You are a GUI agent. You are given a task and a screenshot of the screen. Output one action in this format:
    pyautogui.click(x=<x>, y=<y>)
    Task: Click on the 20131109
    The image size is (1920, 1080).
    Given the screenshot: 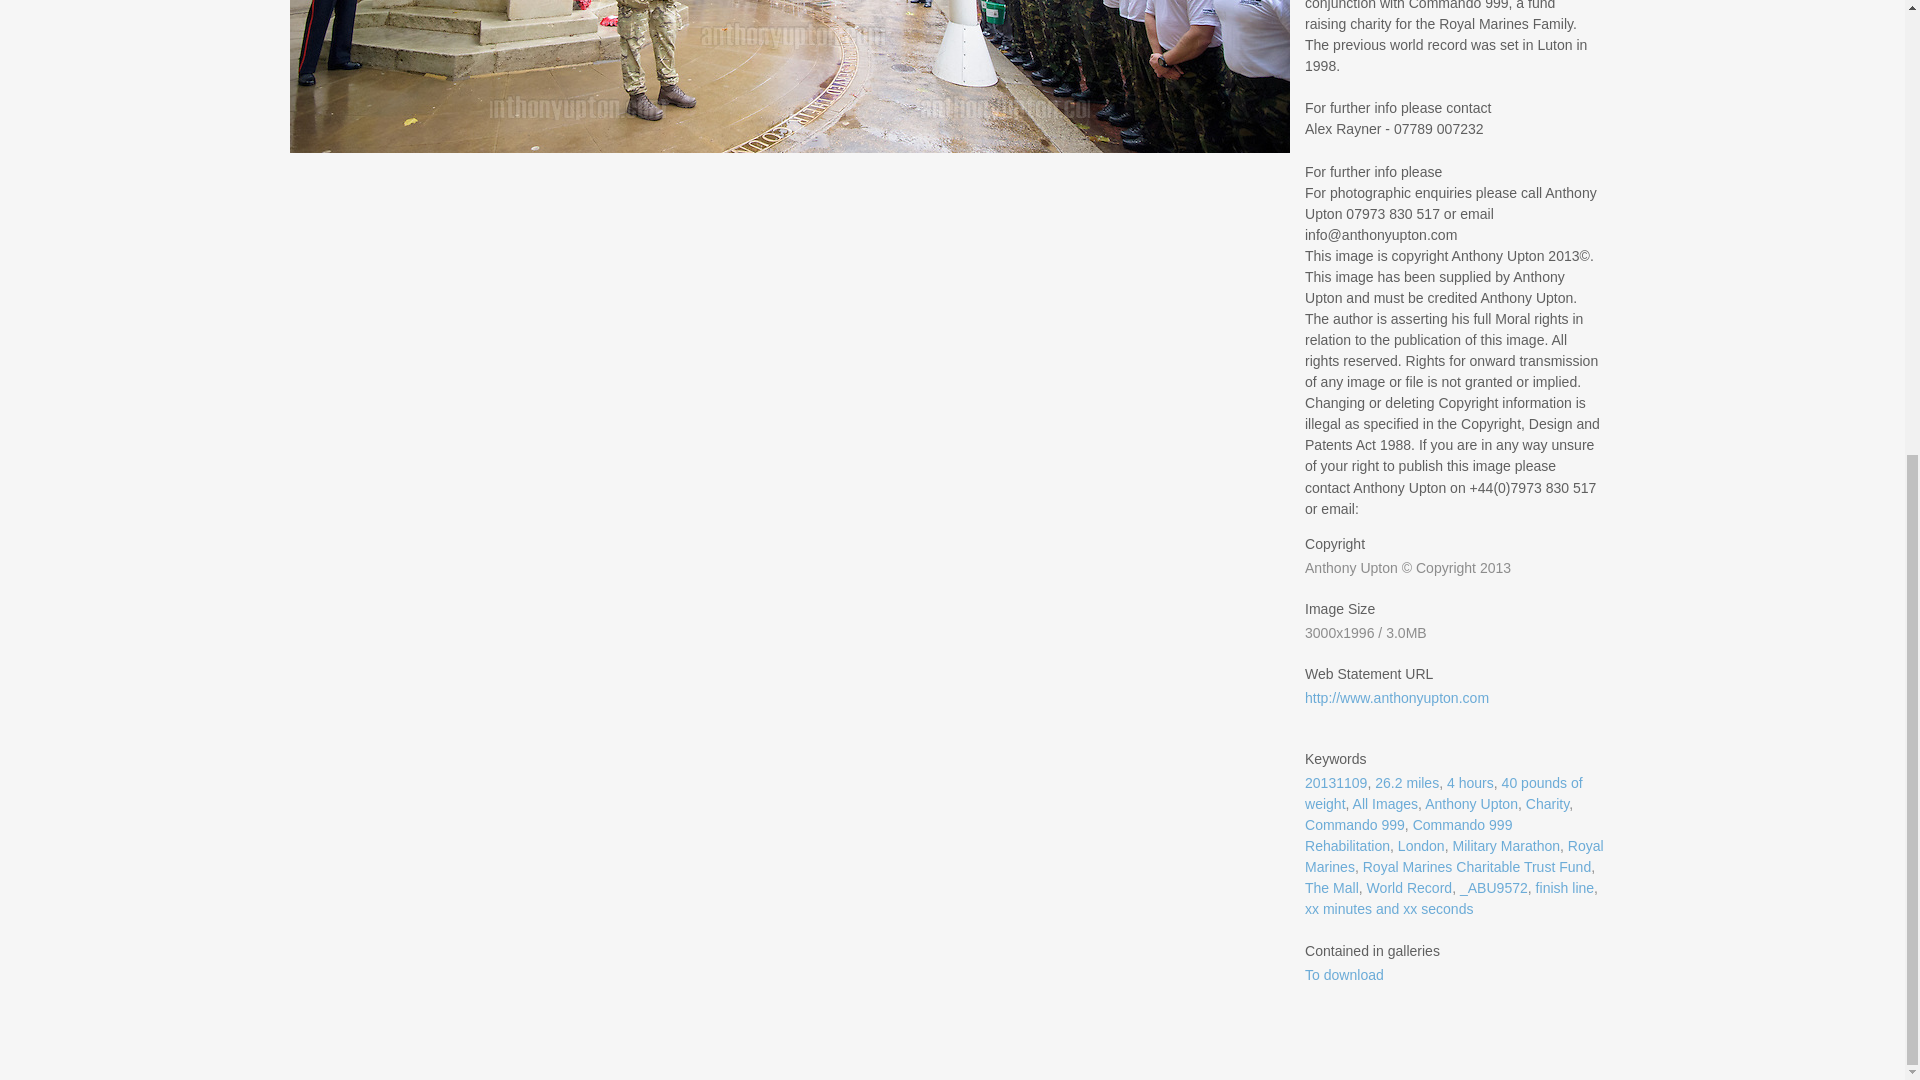 What is the action you would take?
    pyautogui.click(x=1336, y=782)
    